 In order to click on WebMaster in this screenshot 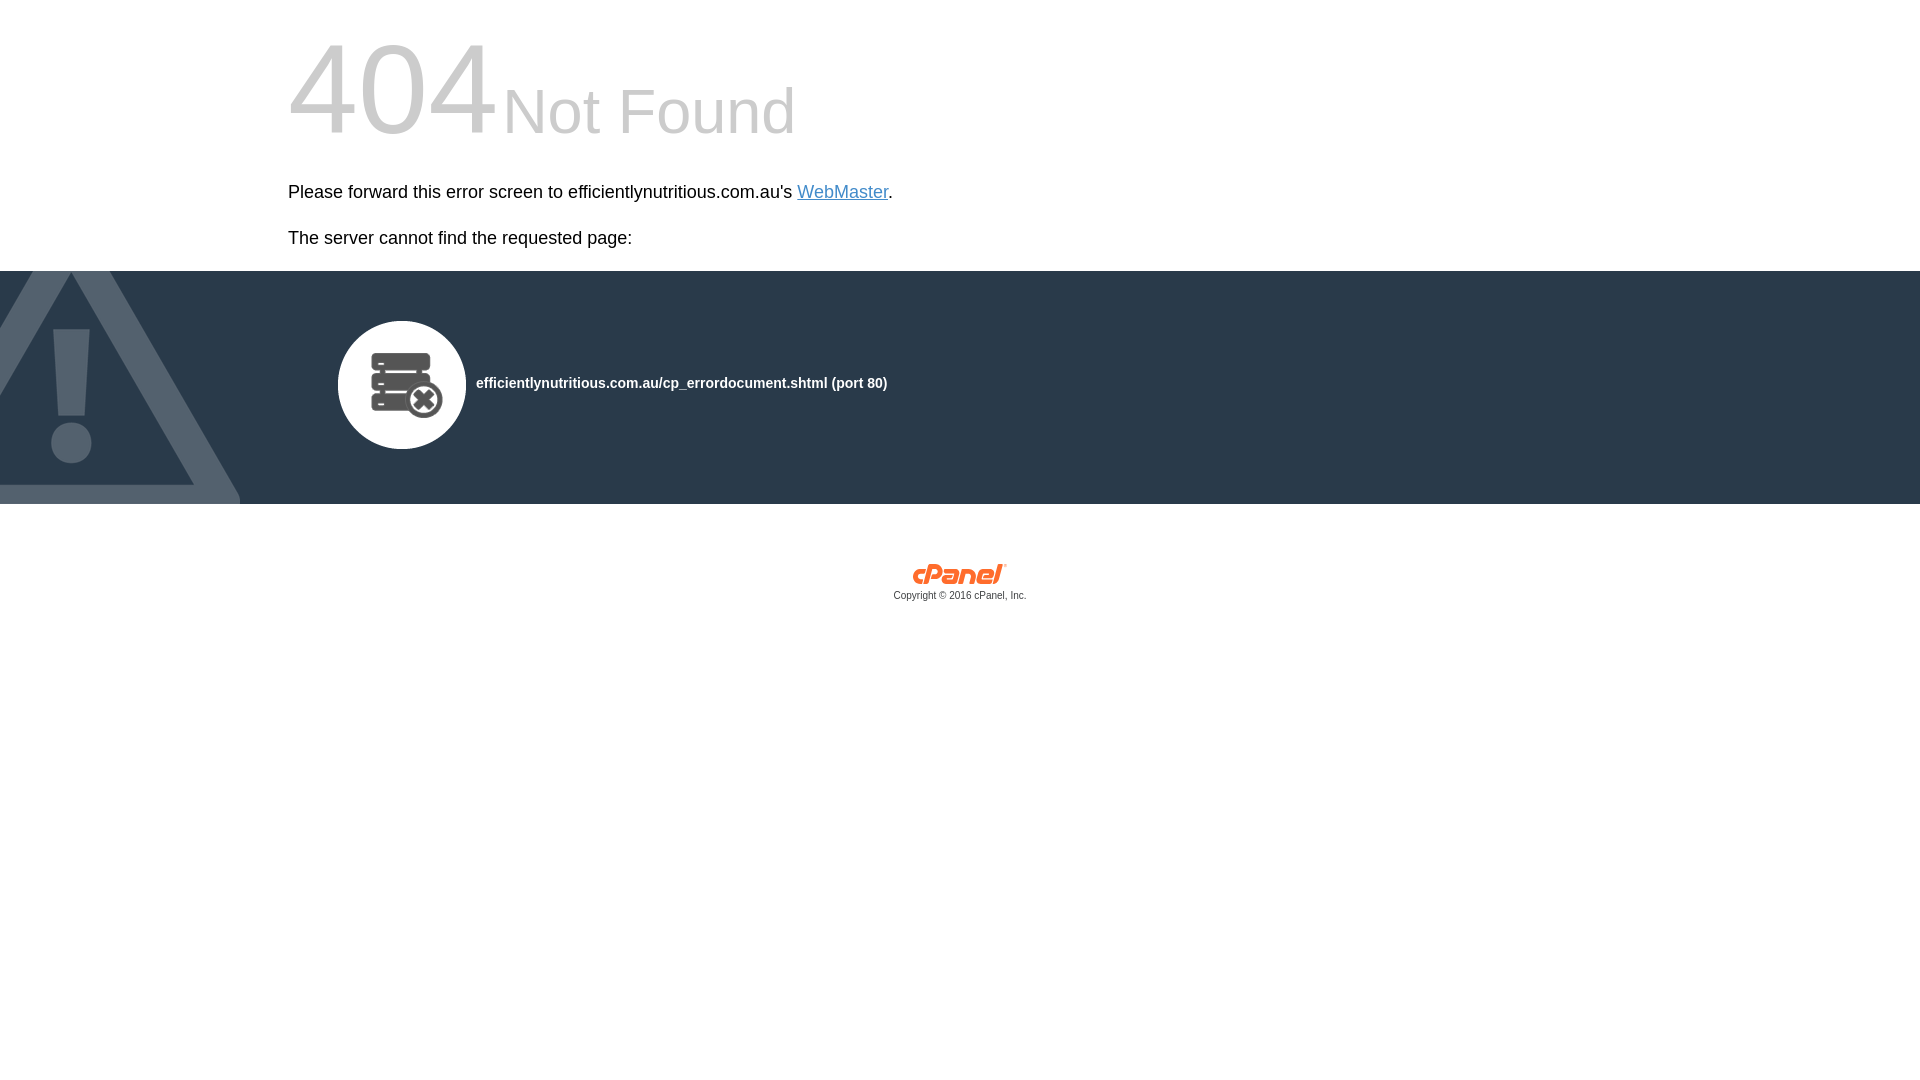, I will do `click(842, 192)`.